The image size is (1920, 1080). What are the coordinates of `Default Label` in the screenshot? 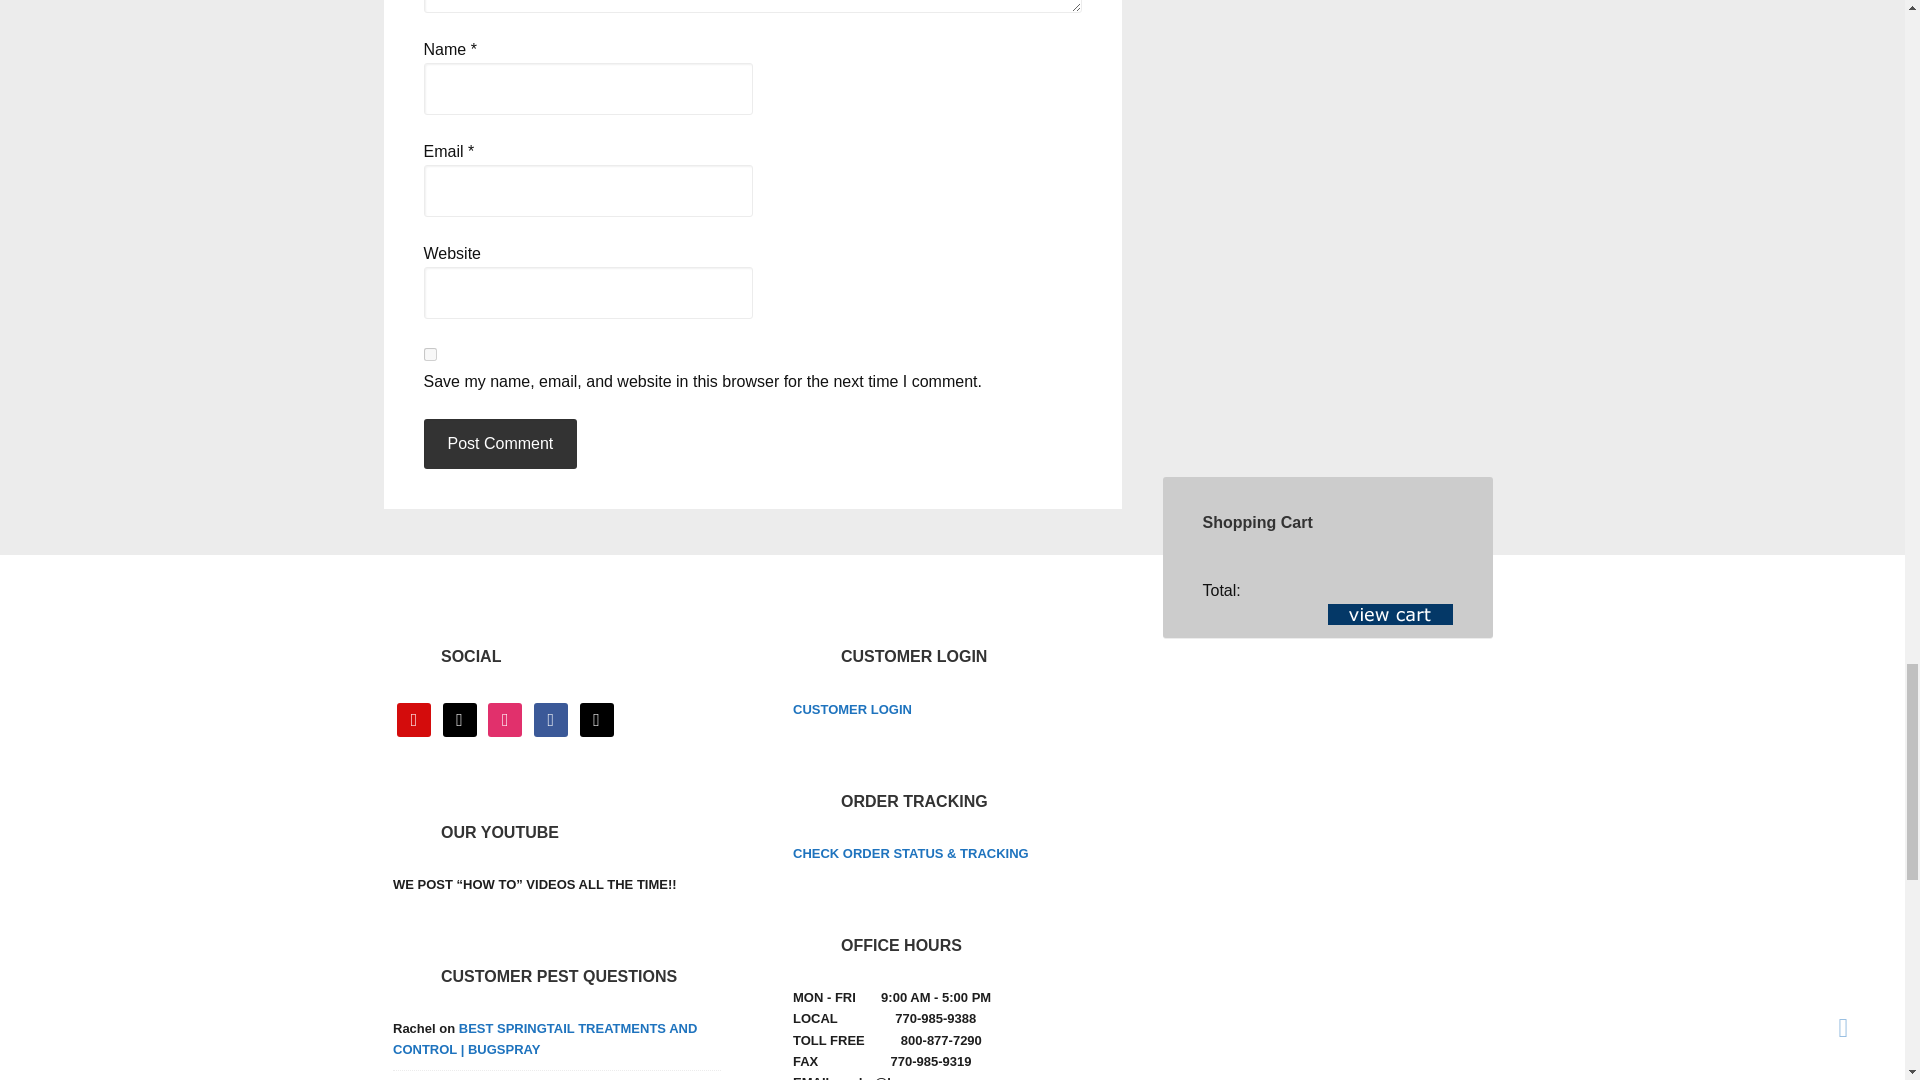 It's located at (596, 718).